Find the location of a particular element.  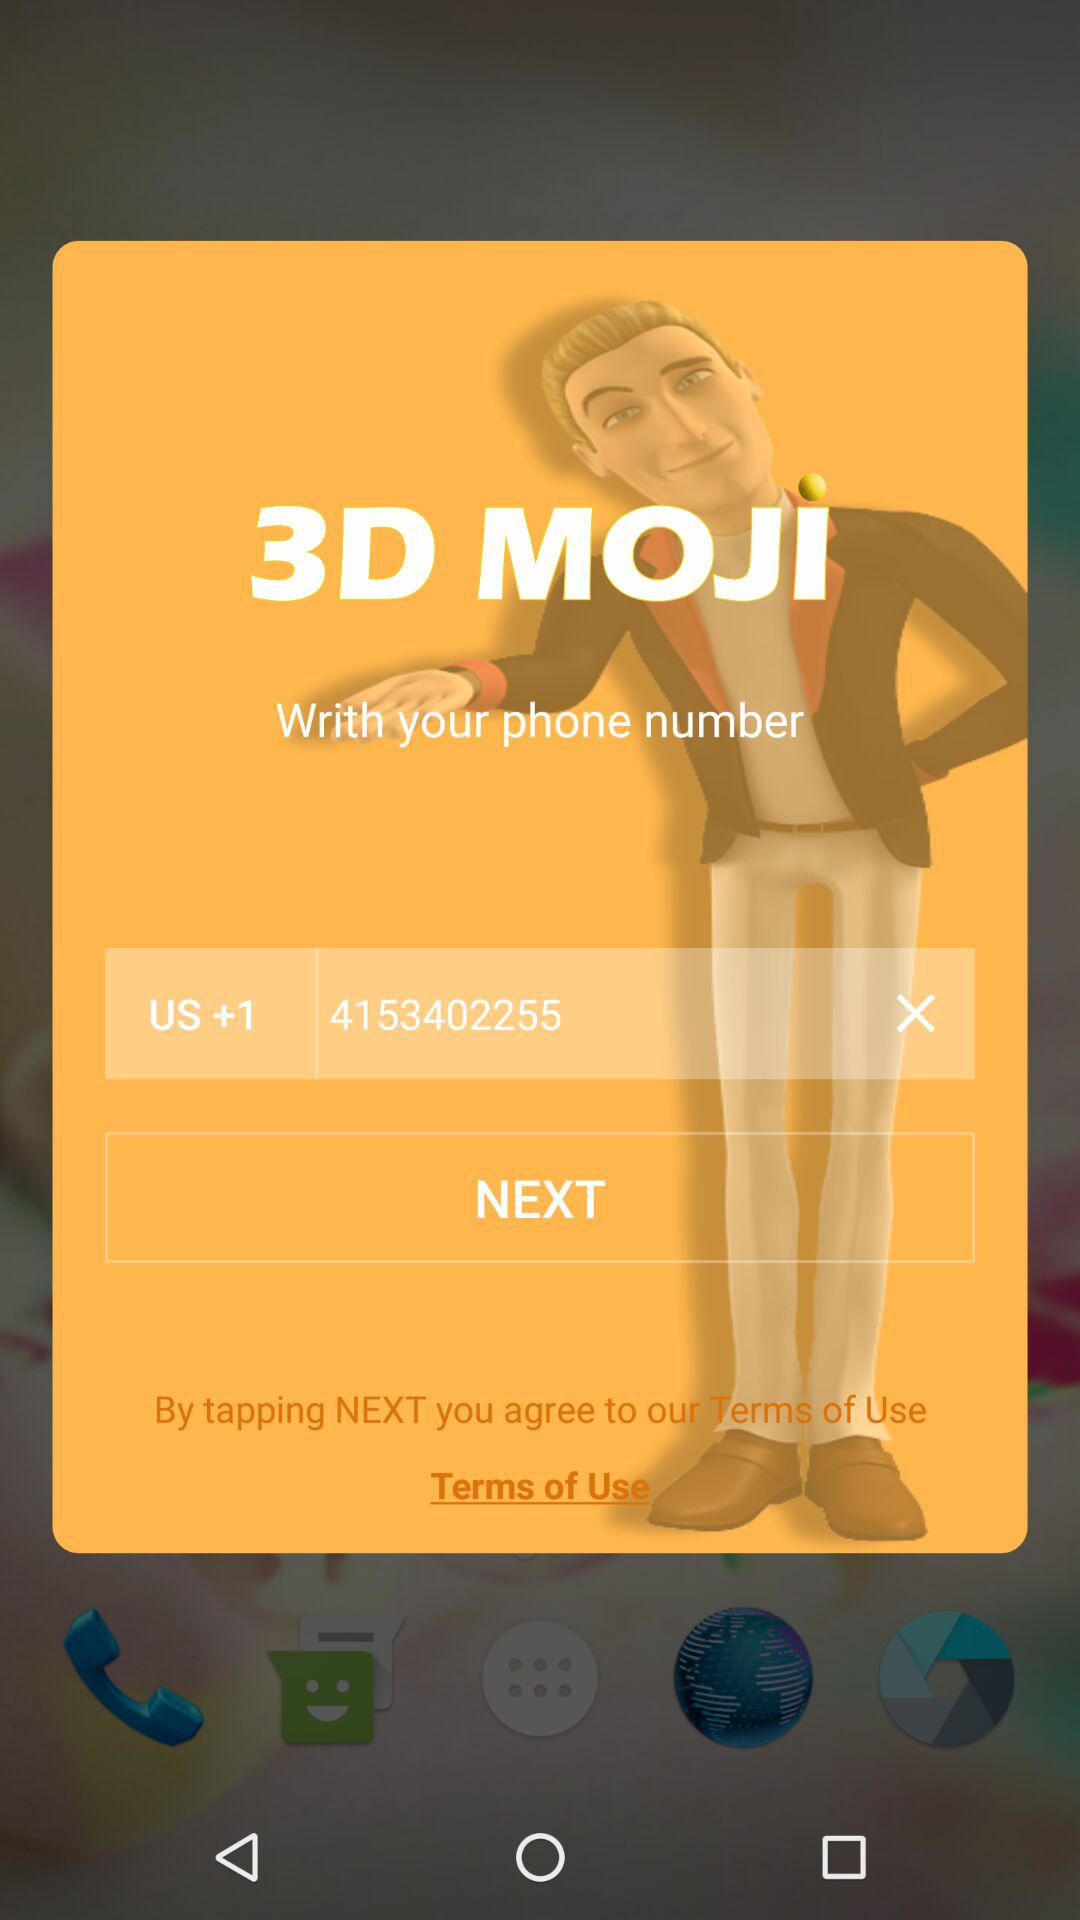

erase typing is located at coordinates (915, 1013).